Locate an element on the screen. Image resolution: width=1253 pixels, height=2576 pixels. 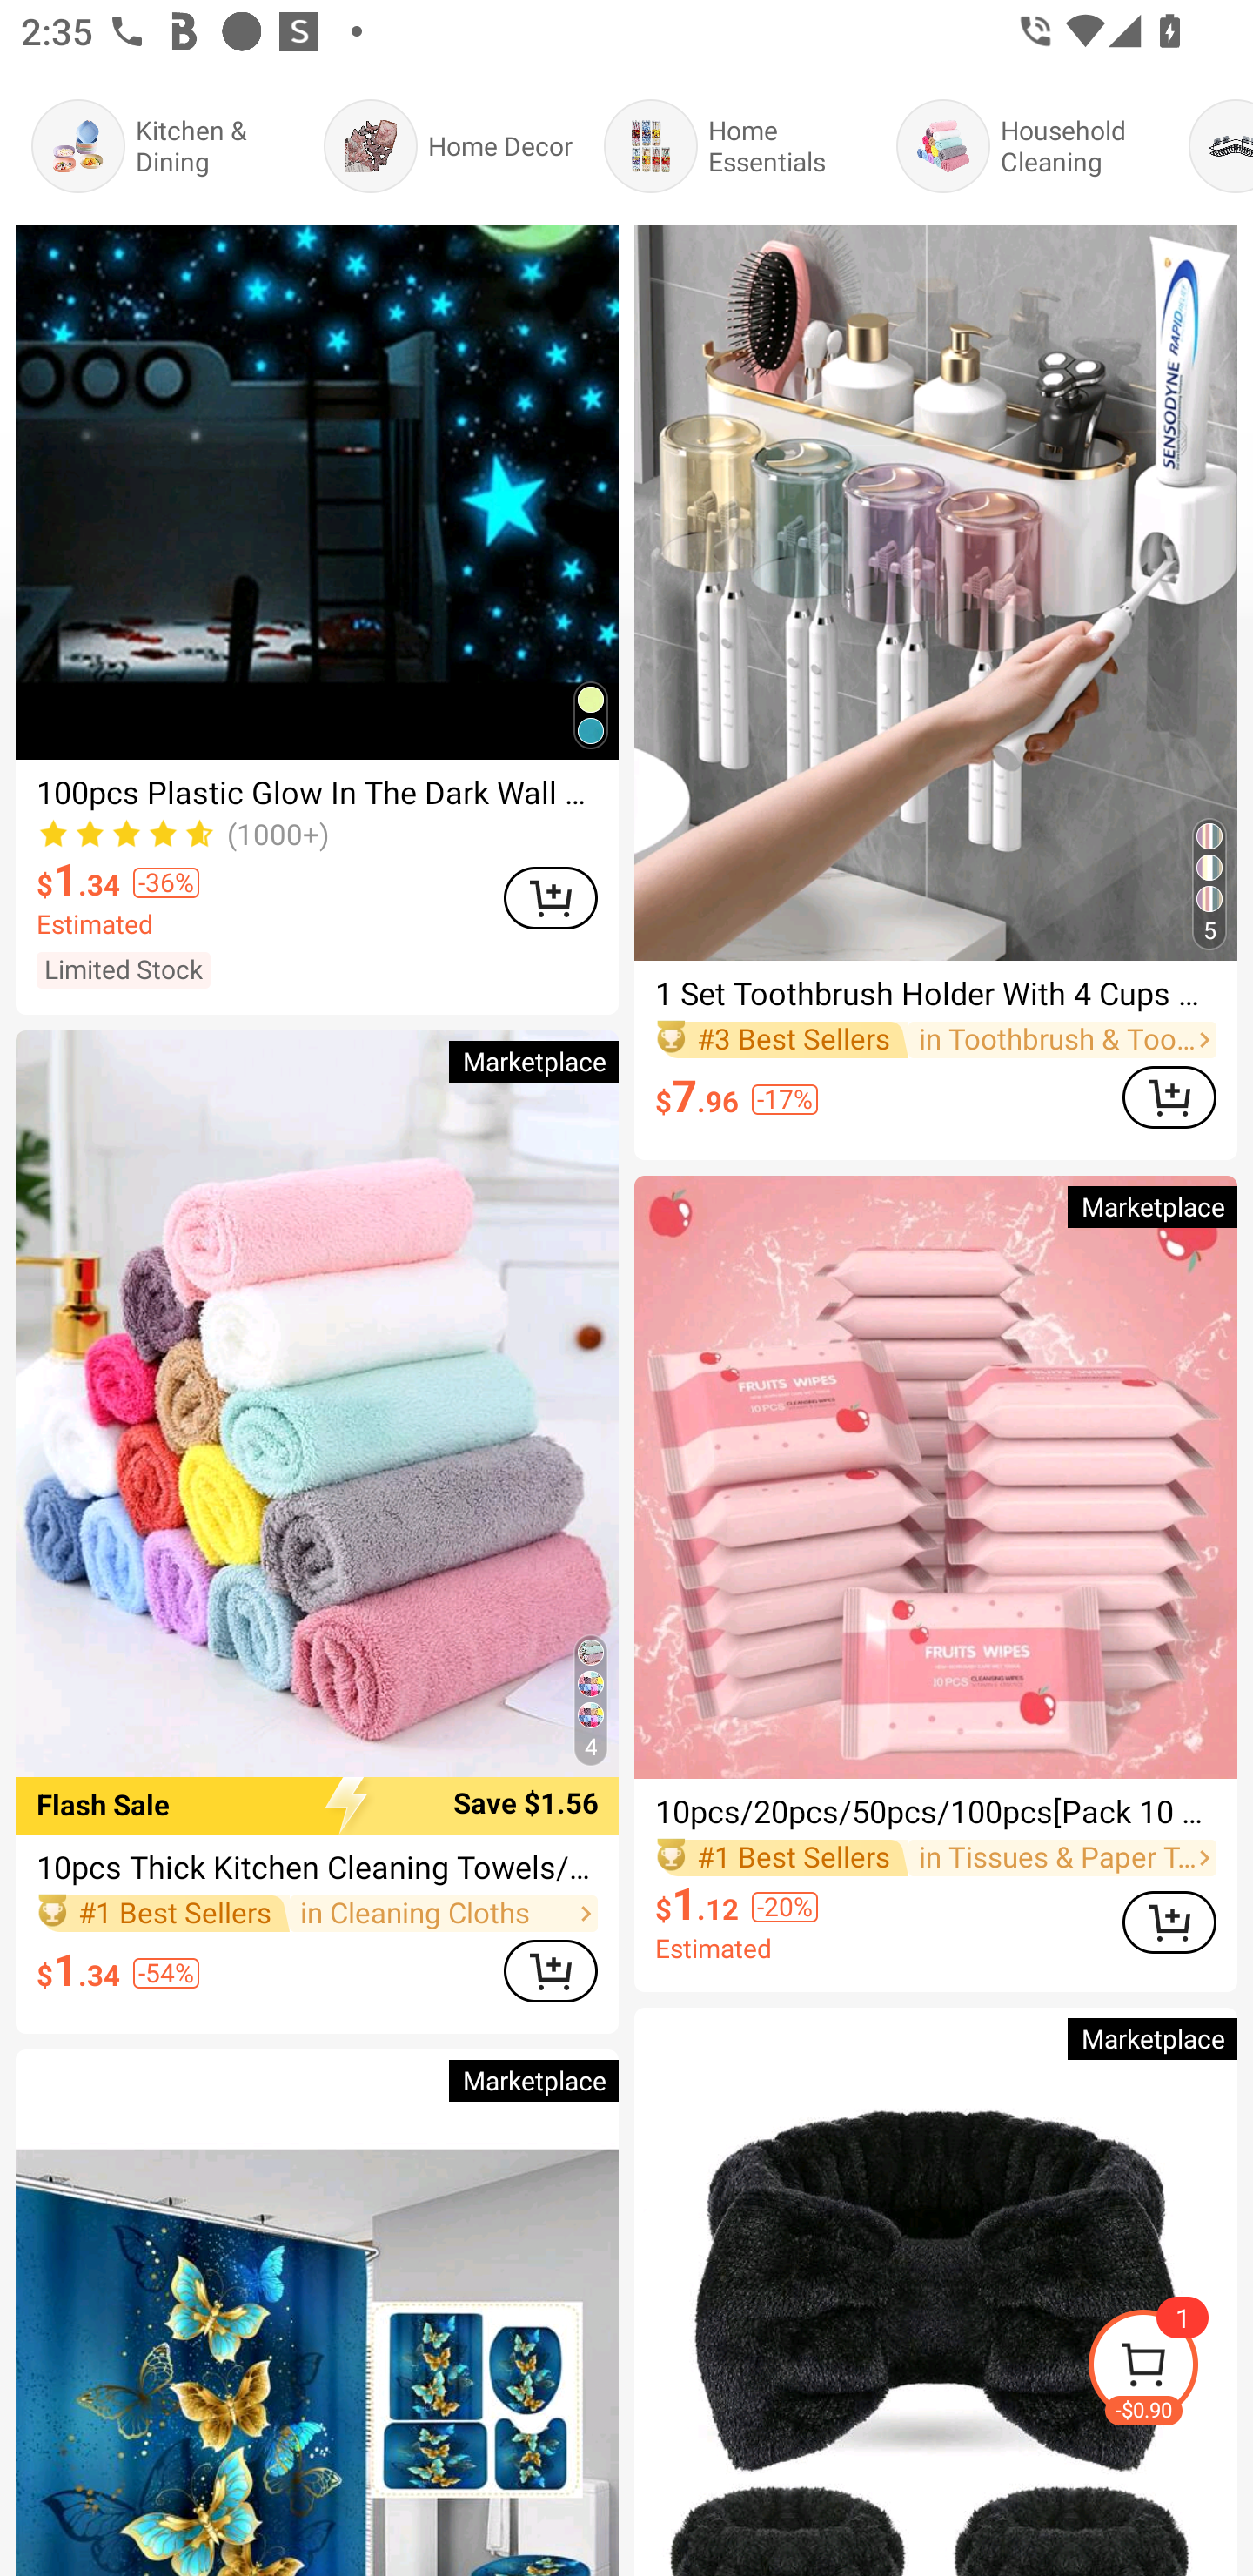
Household Cleaning is located at coordinates (1027, 146).